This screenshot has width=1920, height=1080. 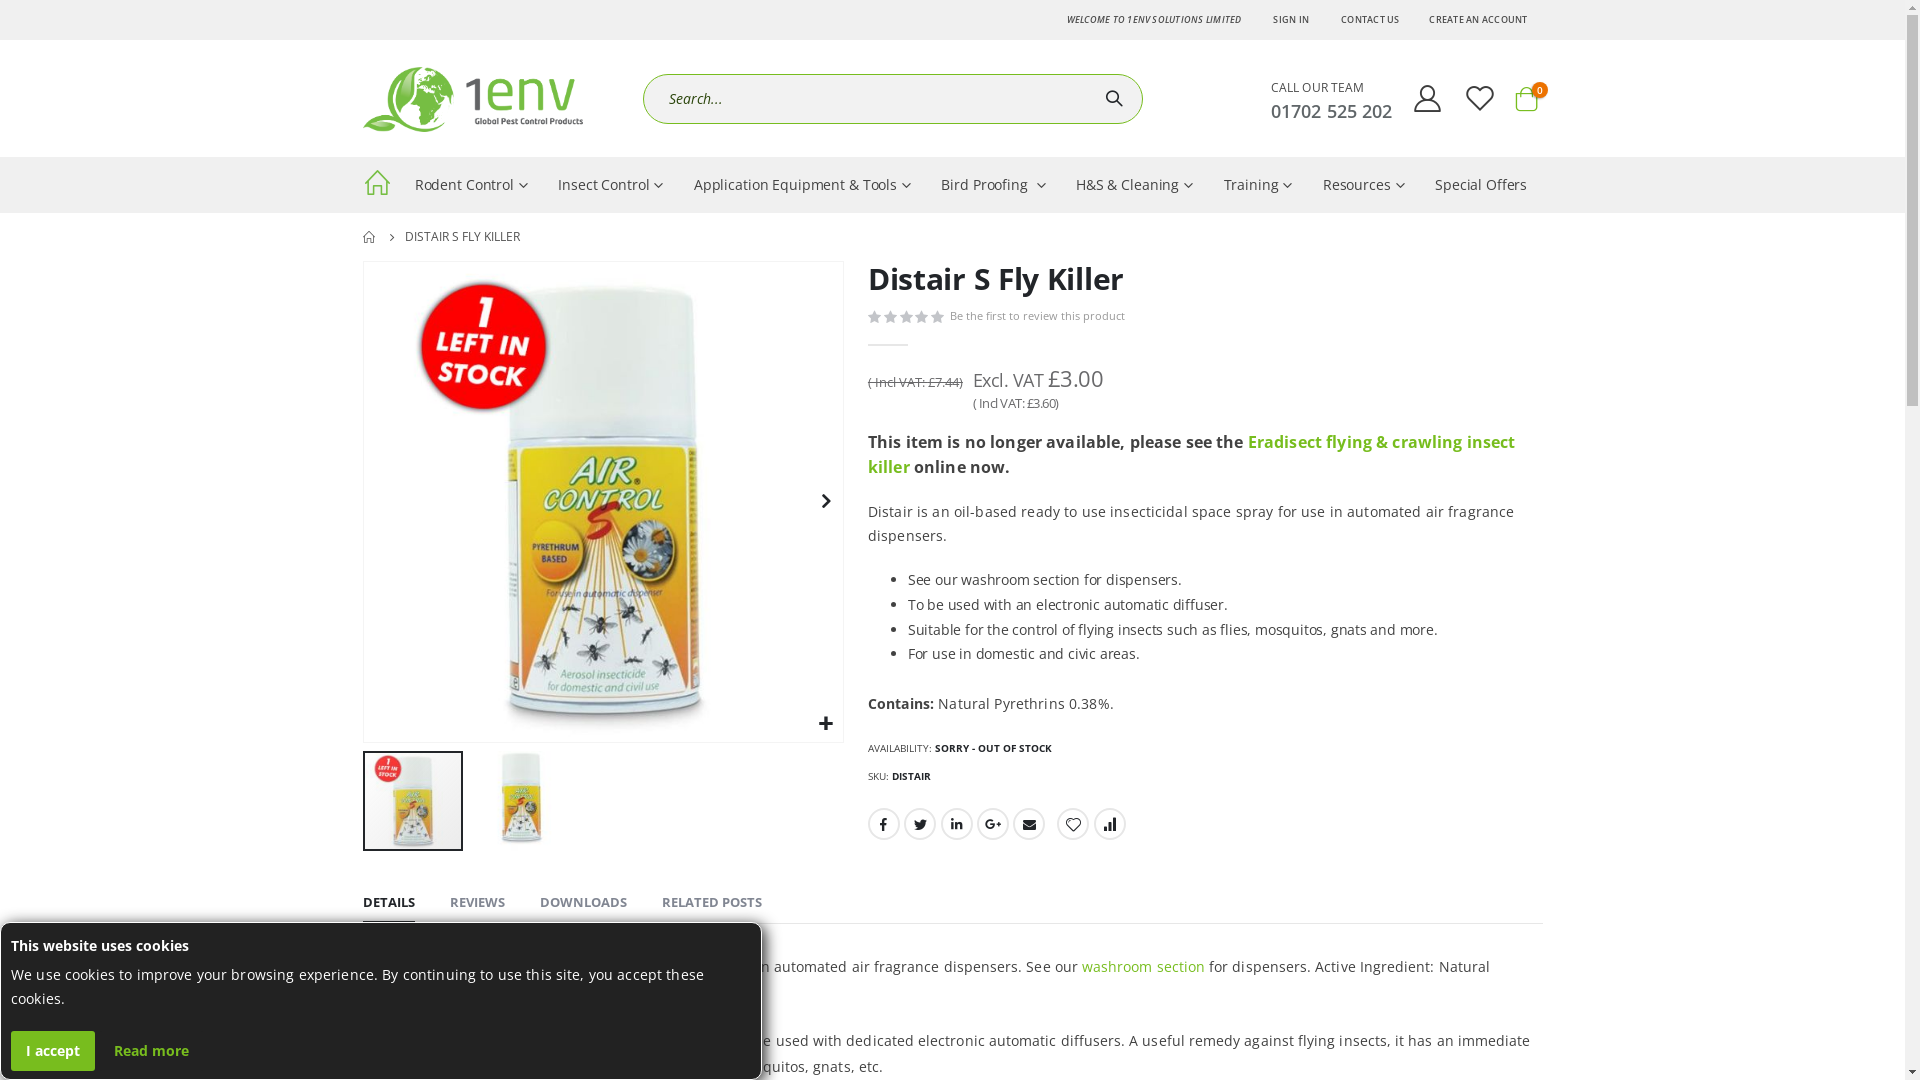 What do you see at coordinates (1478, 20) in the screenshot?
I see `CREATE AN ACCOUNT` at bounding box center [1478, 20].